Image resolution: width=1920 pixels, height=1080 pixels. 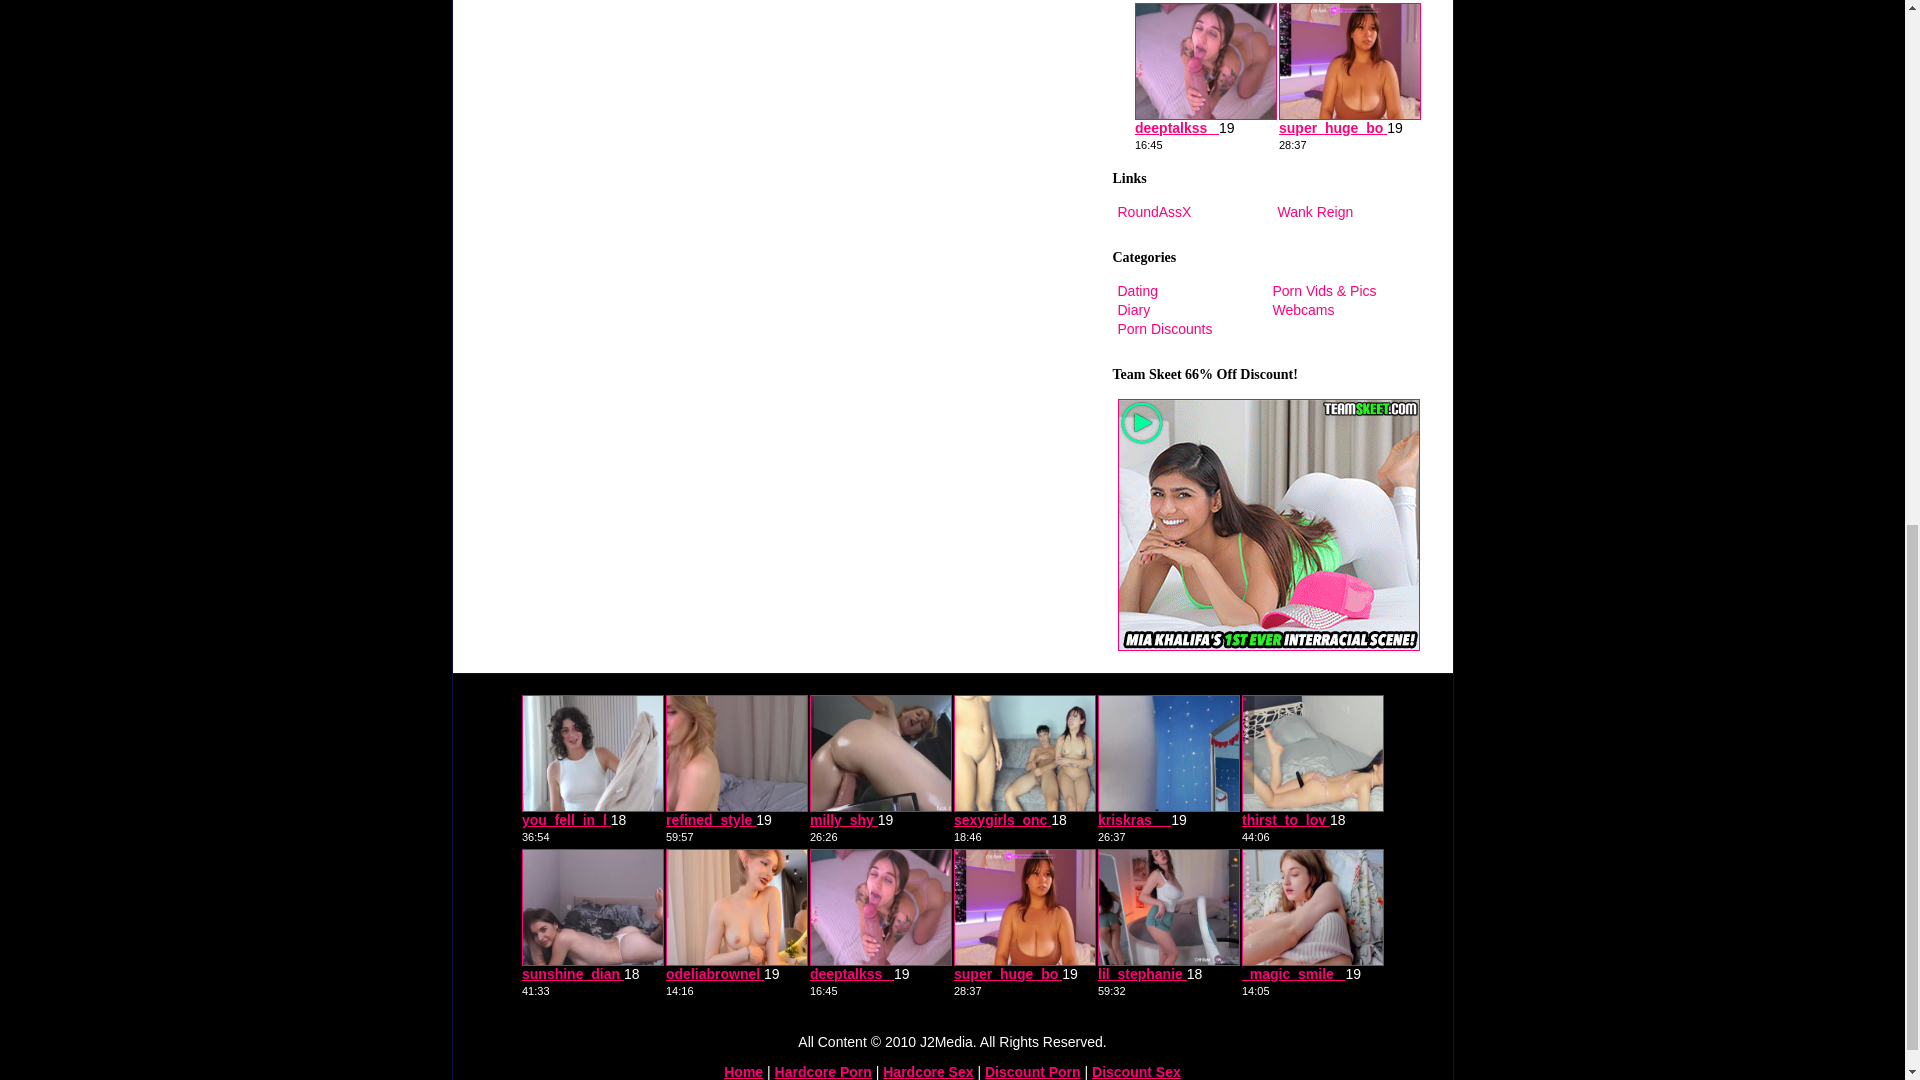 I want to click on Dating, so click(x=1137, y=290).